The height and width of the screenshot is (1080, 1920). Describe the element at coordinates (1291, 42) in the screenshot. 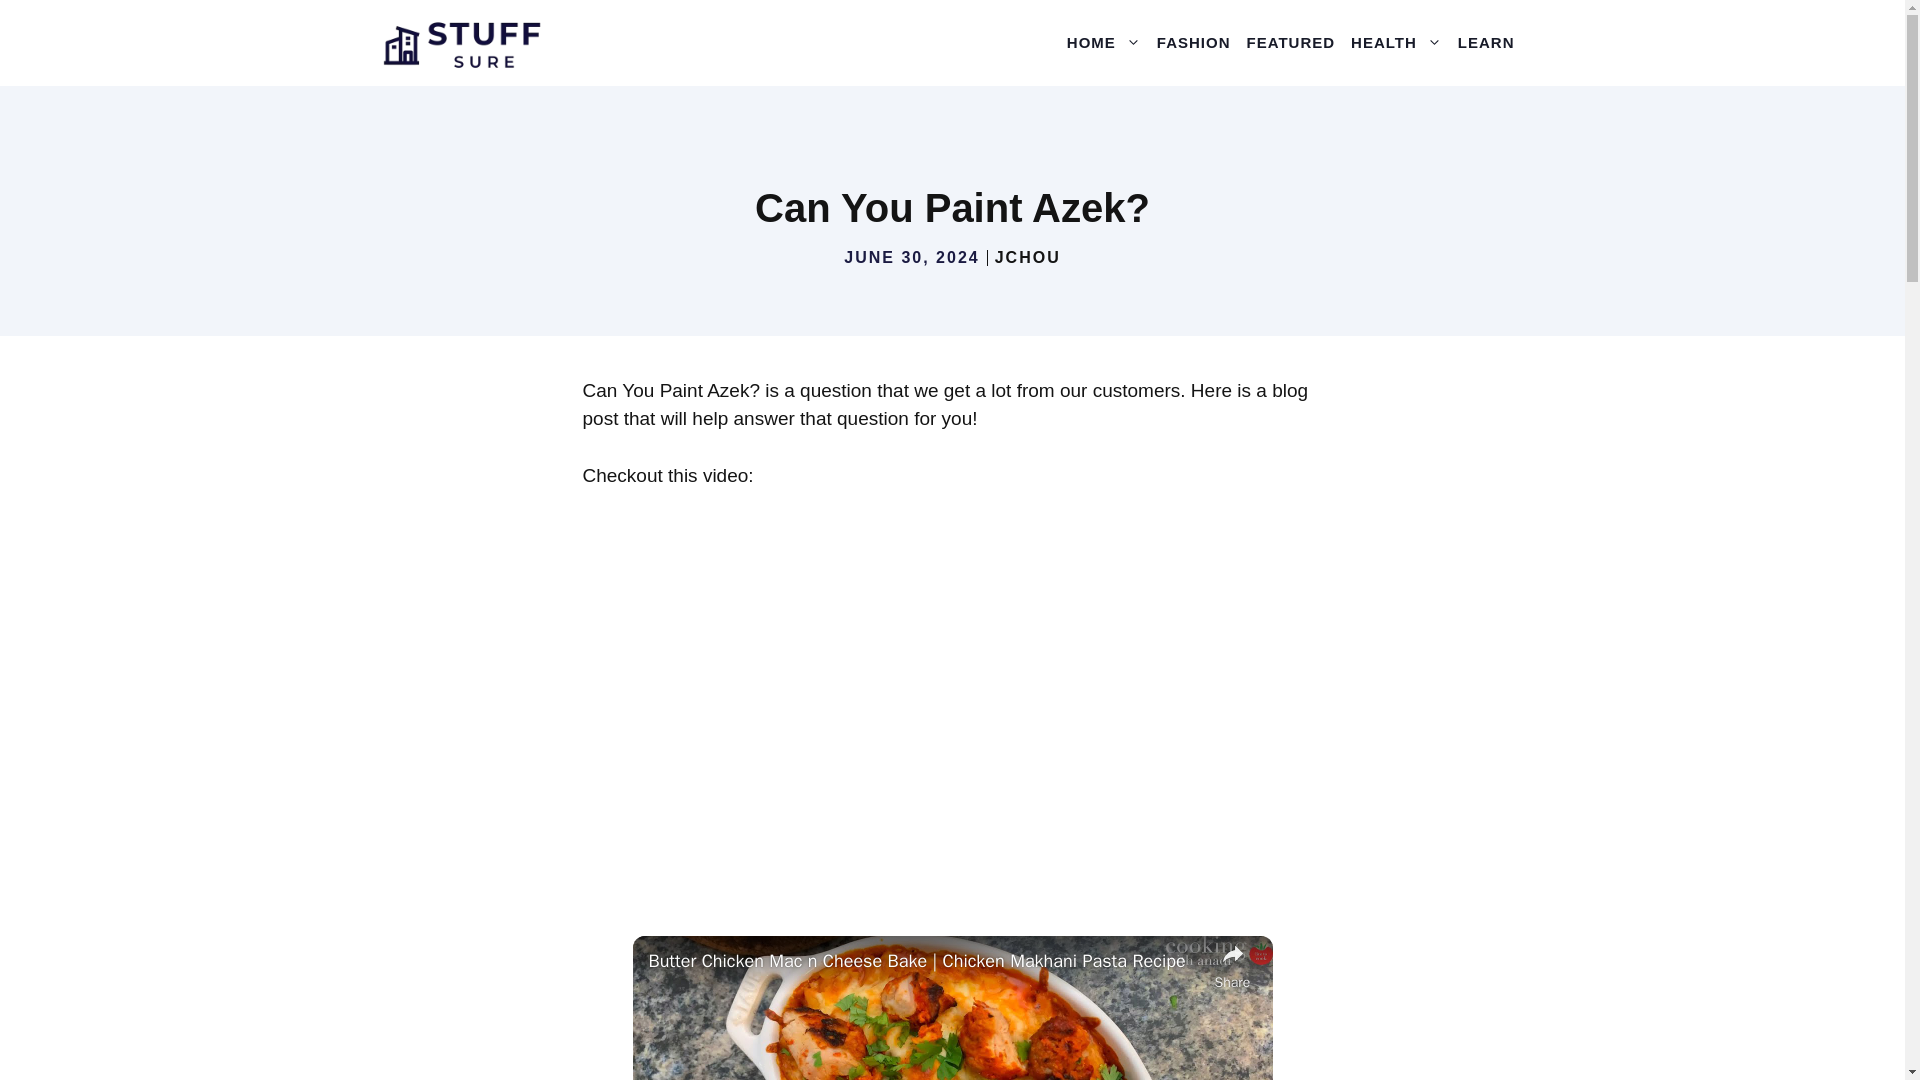

I see `FEATURED` at that location.